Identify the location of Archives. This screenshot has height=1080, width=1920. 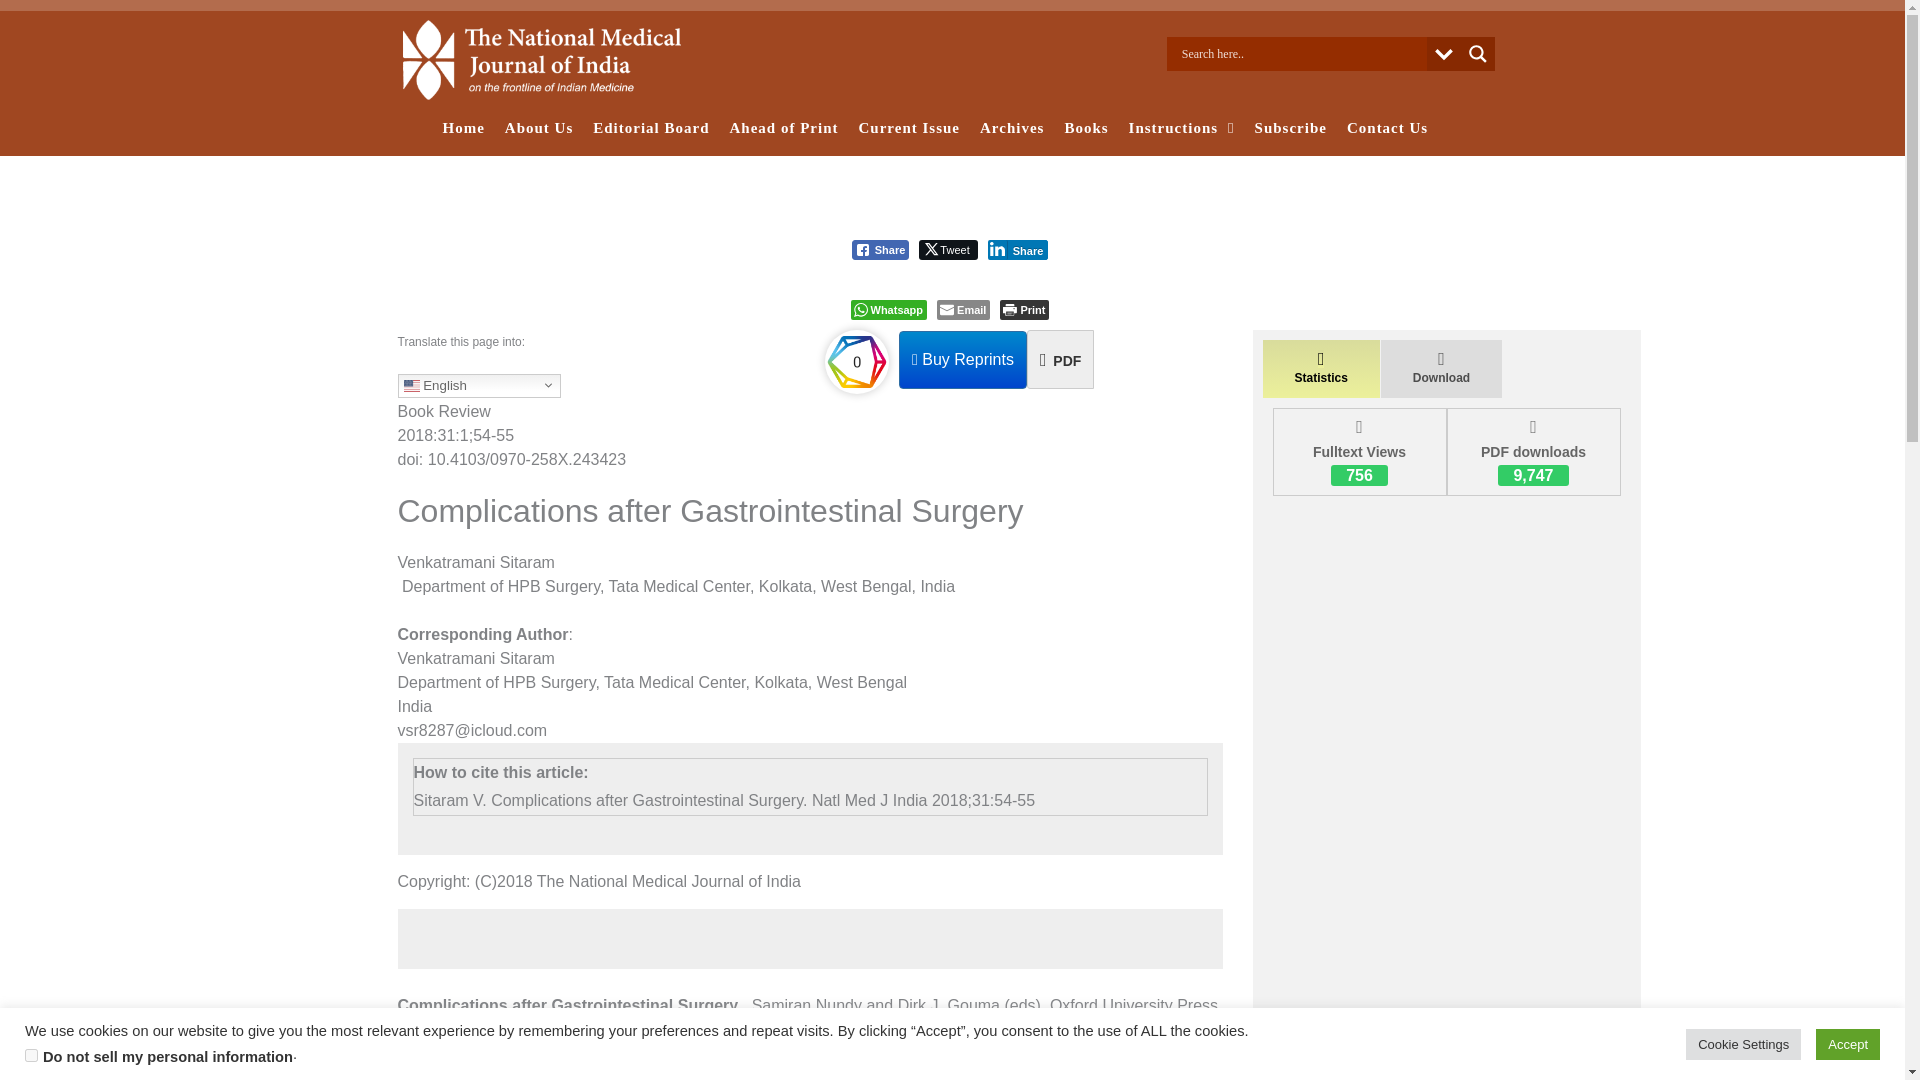
(1012, 128).